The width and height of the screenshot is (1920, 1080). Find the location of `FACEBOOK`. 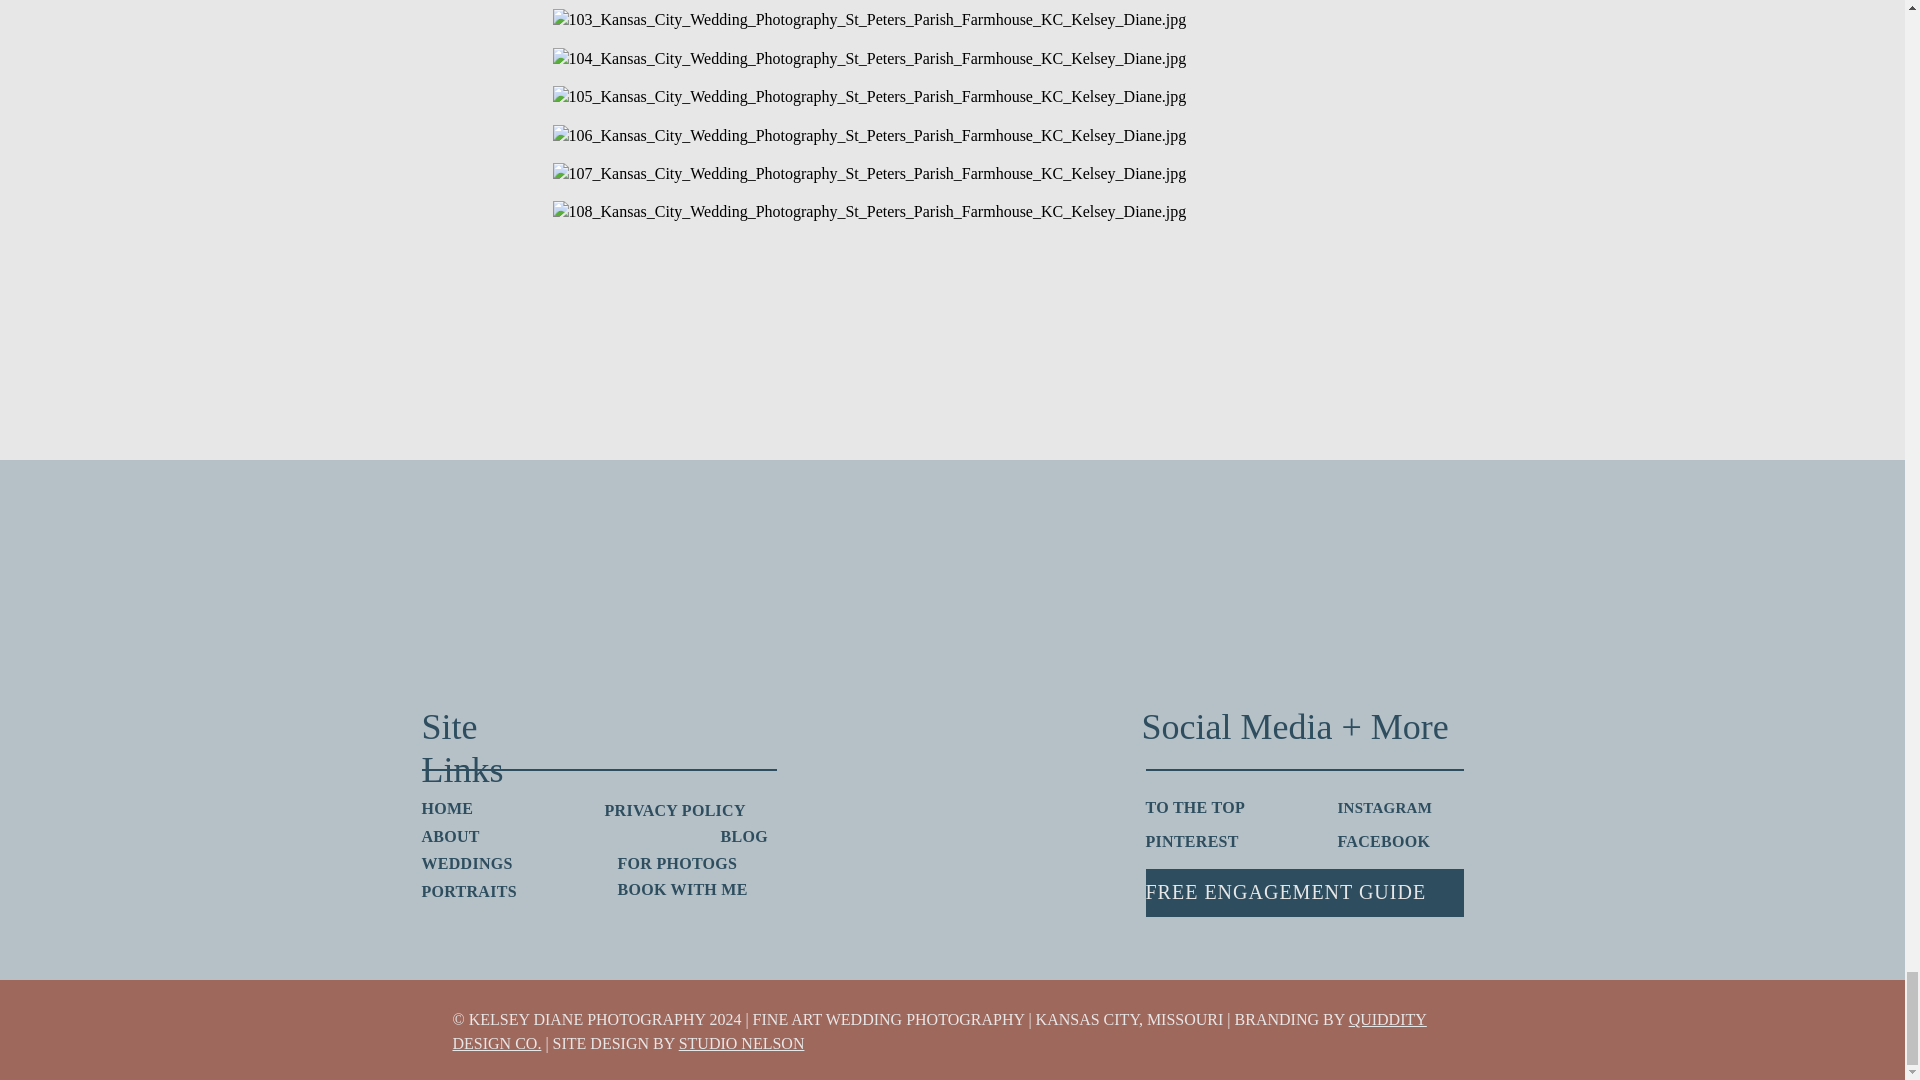

FACEBOOK is located at coordinates (1400, 842).